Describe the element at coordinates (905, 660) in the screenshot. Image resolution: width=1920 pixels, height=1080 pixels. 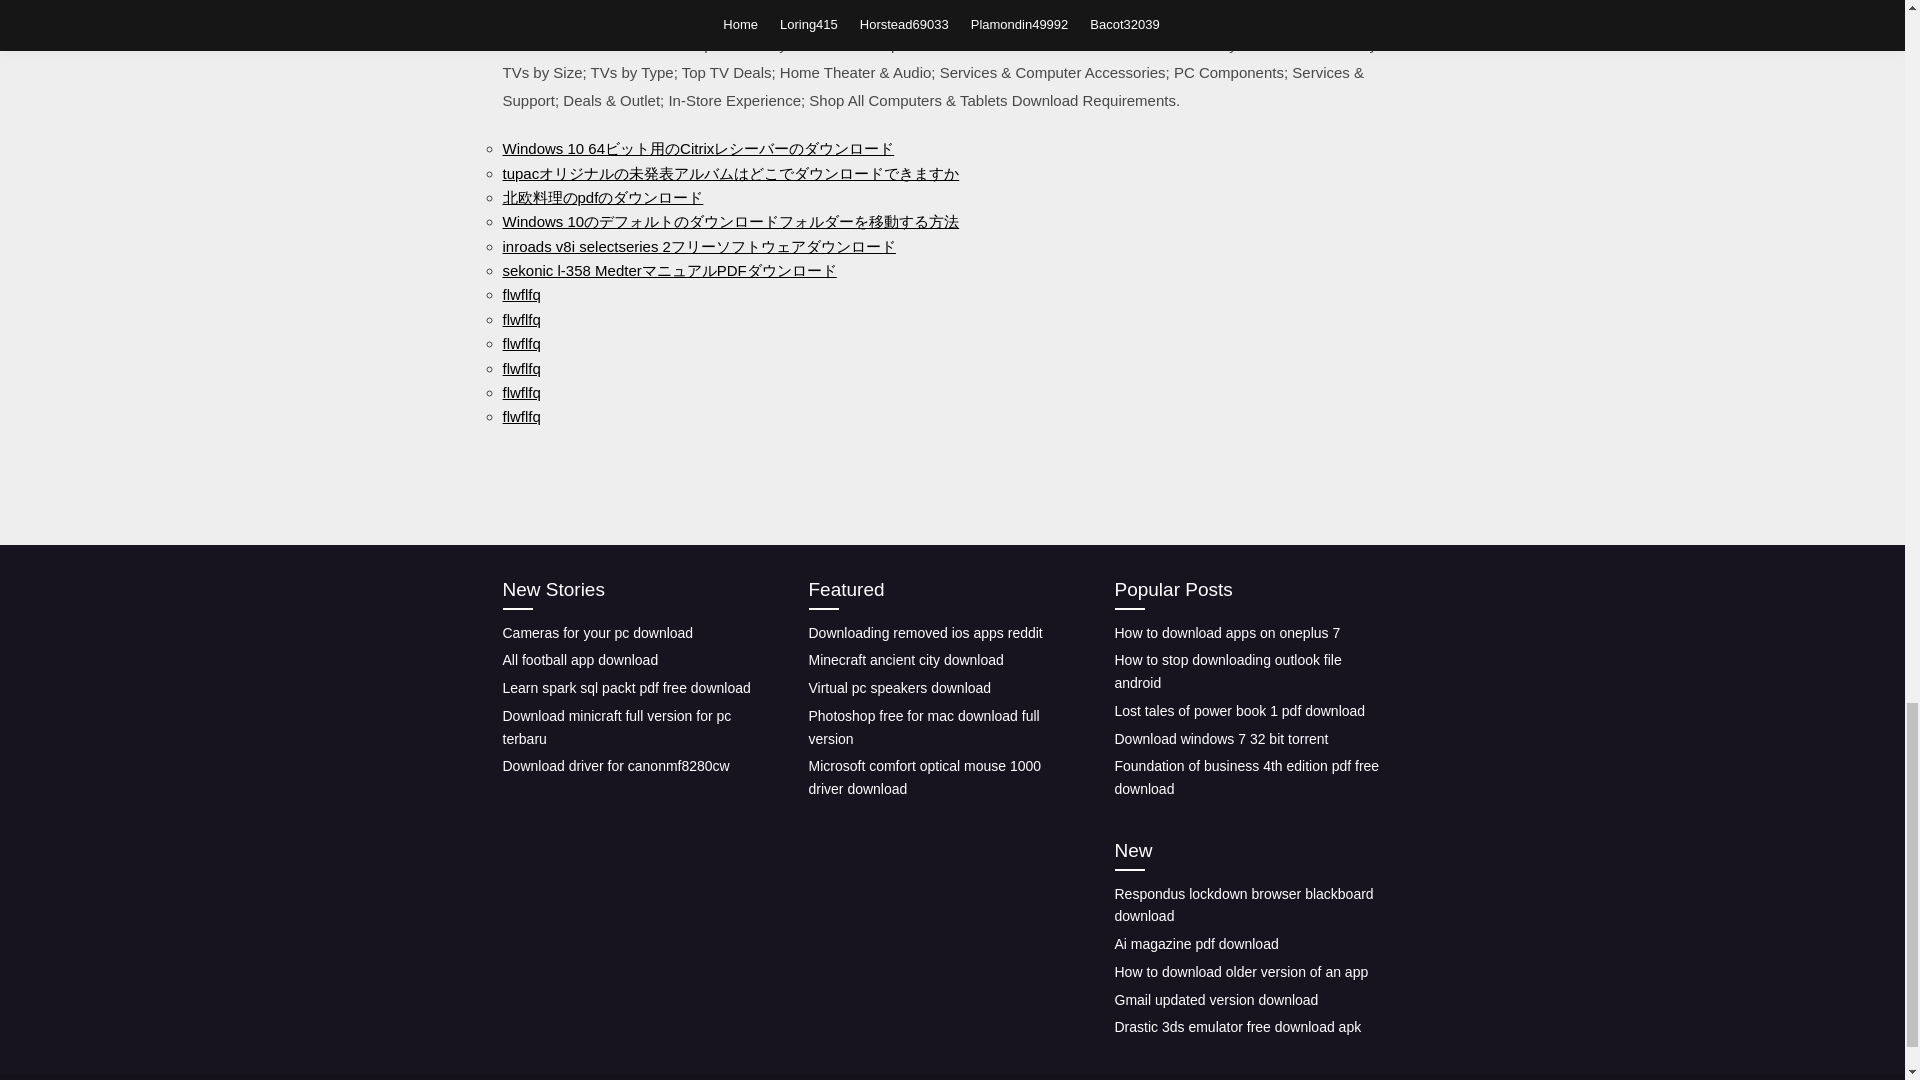
I see `Minecraft ancient city download` at that location.